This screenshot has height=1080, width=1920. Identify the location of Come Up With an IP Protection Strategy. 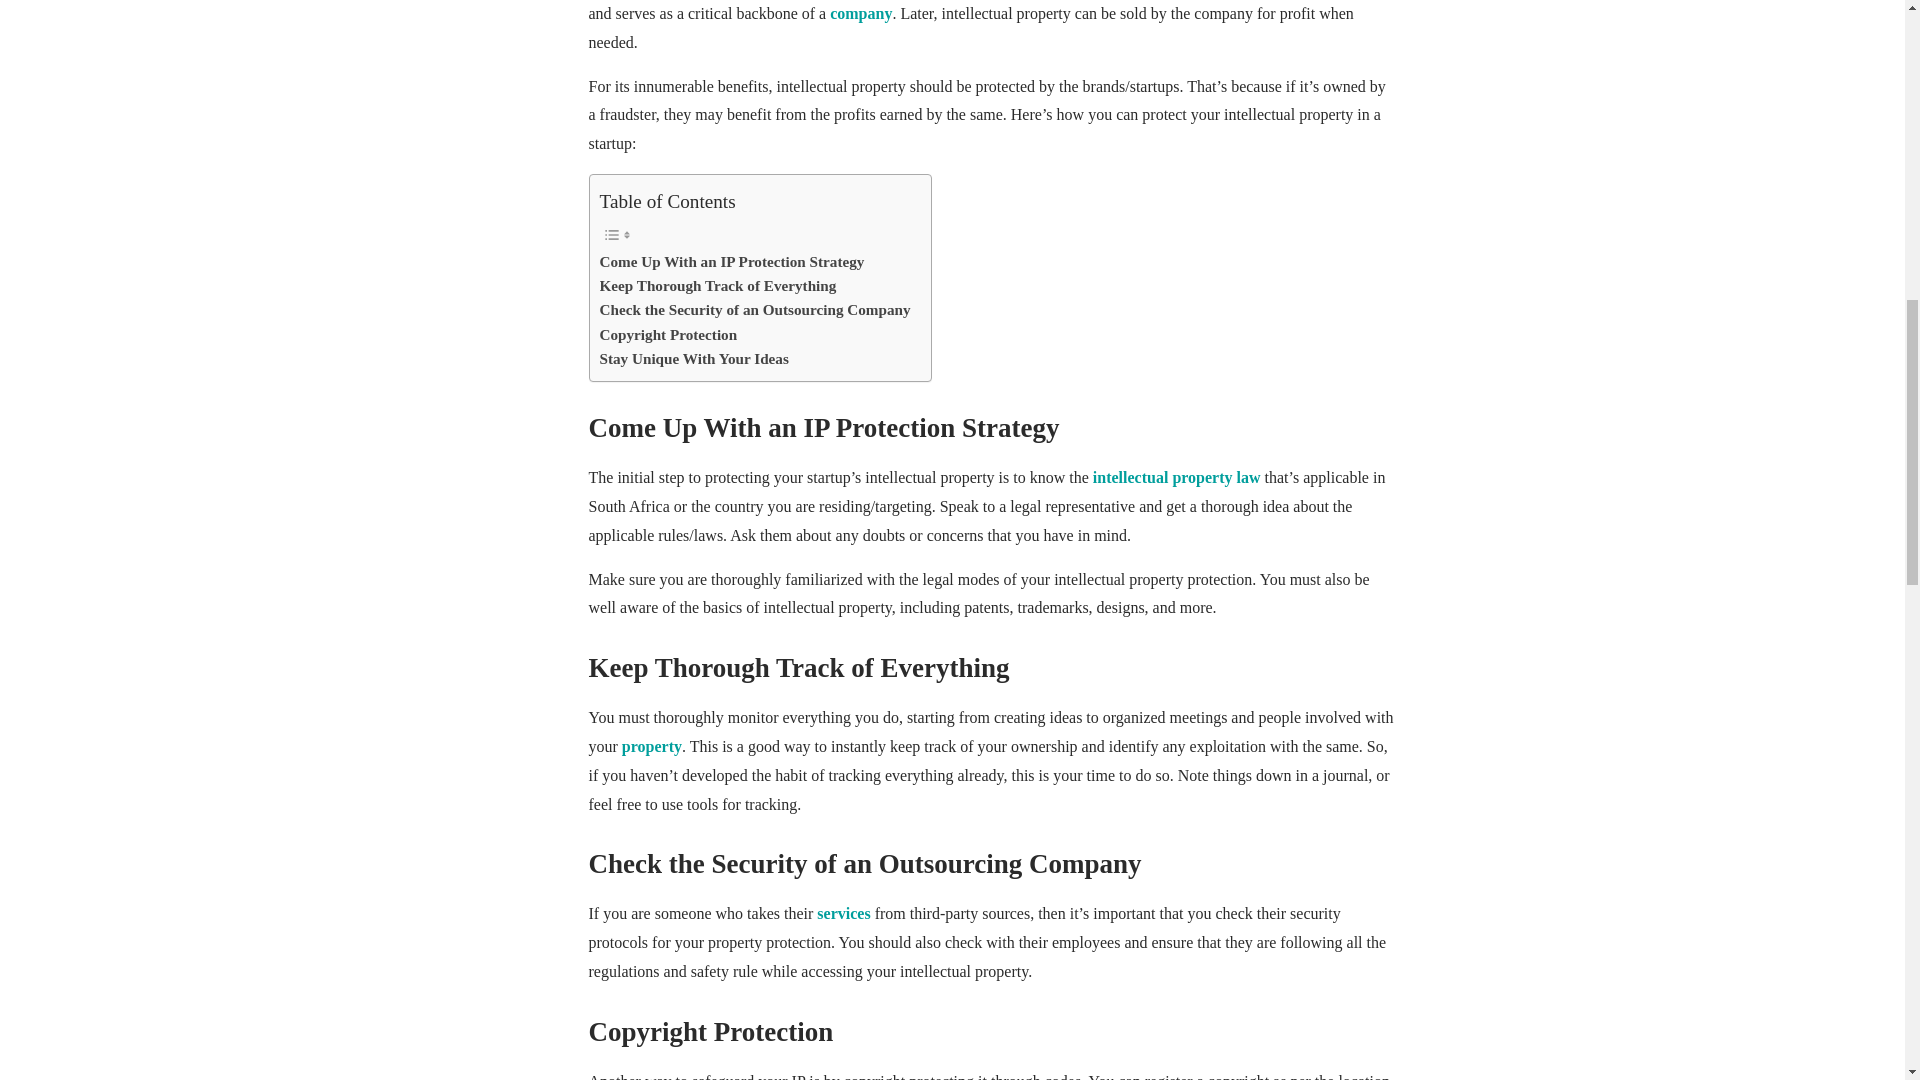
(732, 262).